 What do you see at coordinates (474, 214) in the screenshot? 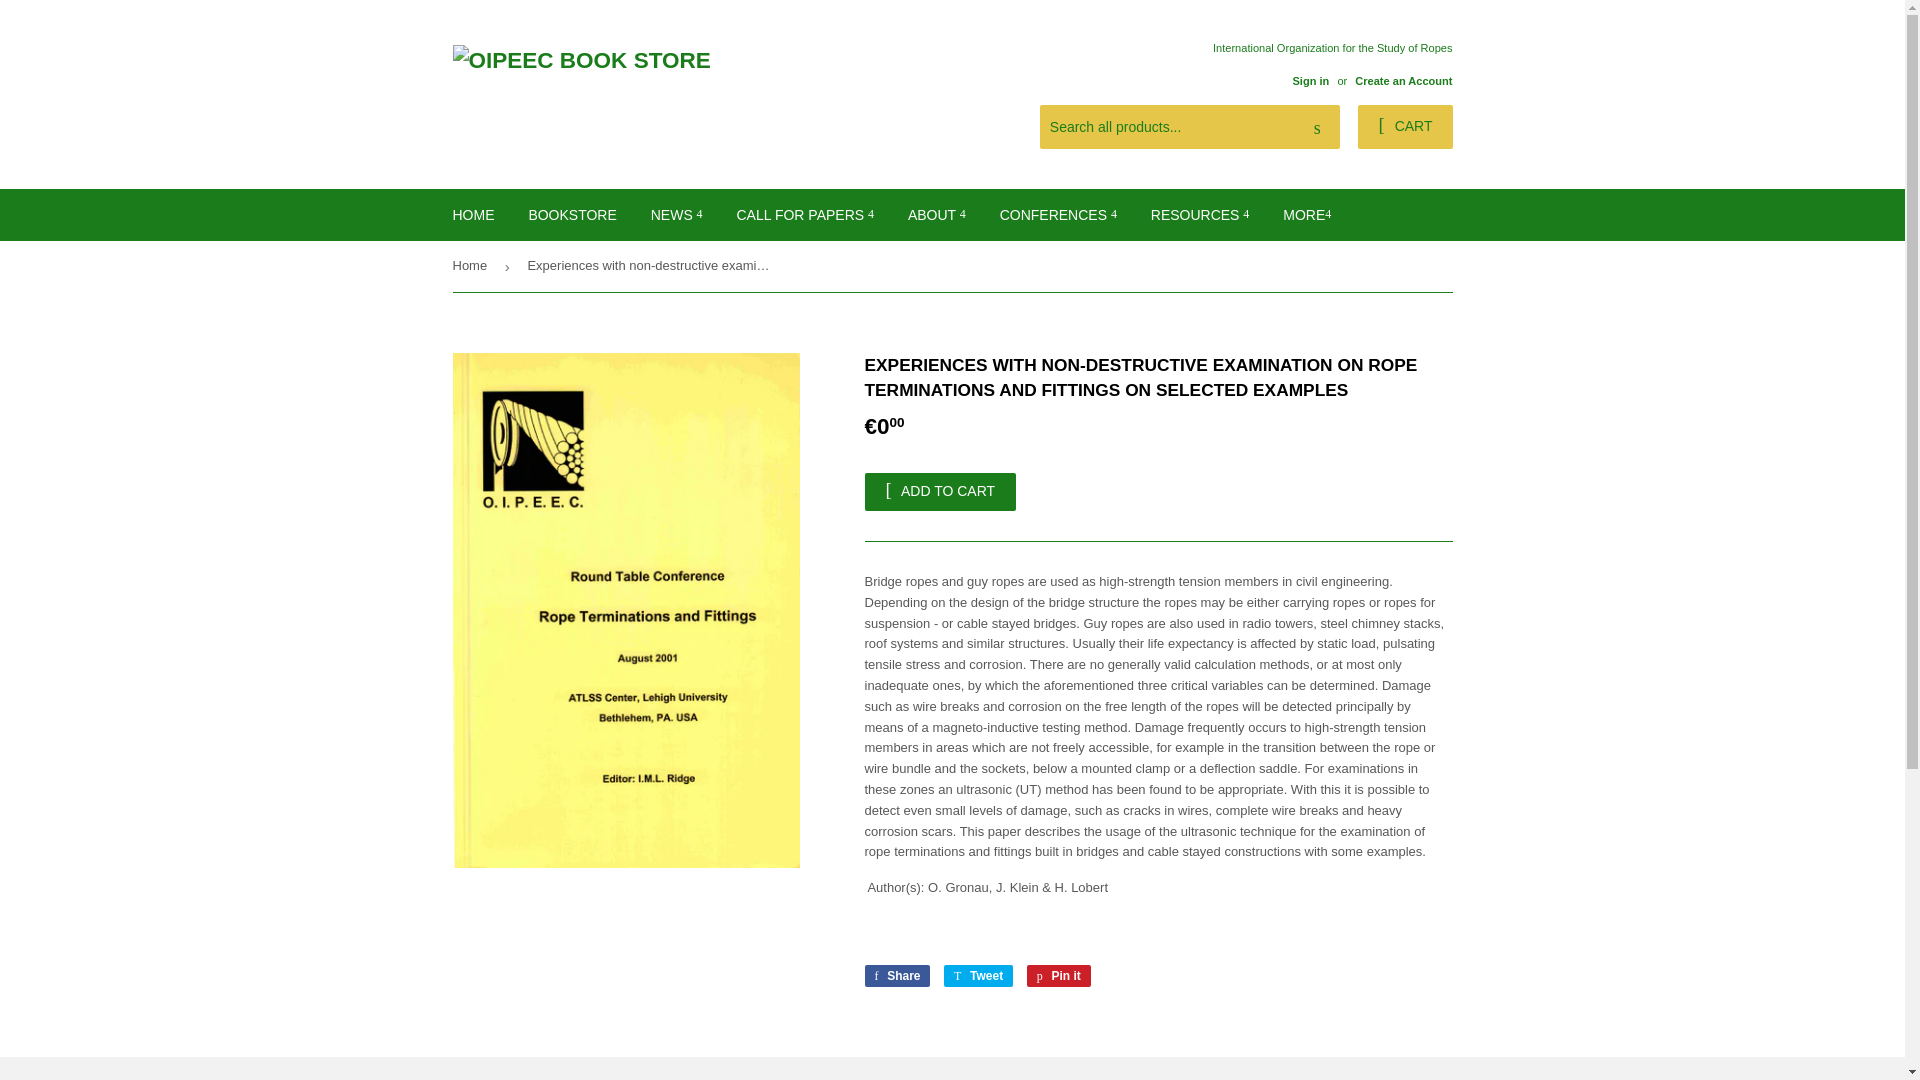
I see `HOME` at bounding box center [474, 214].